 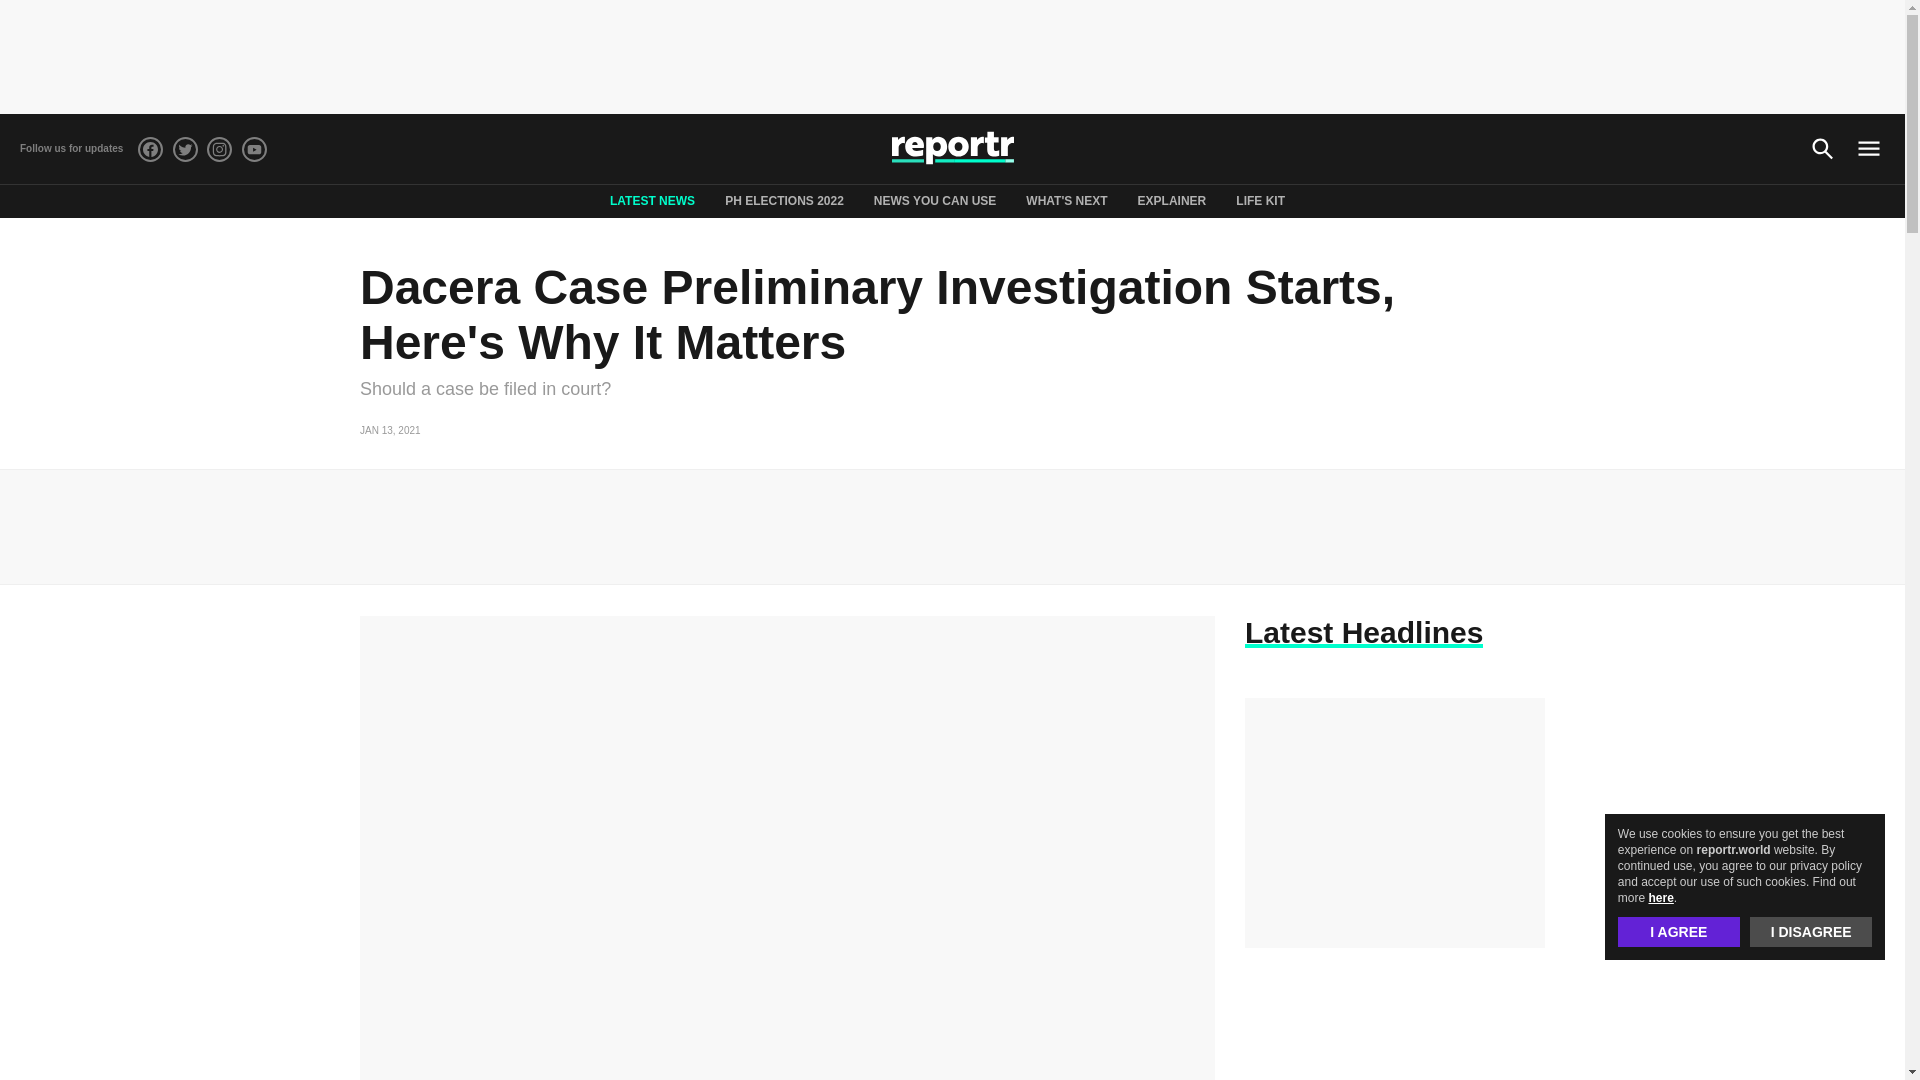 What do you see at coordinates (652, 201) in the screenshot?
I see `LATEST NEWS` at bounding box center [652, 201].